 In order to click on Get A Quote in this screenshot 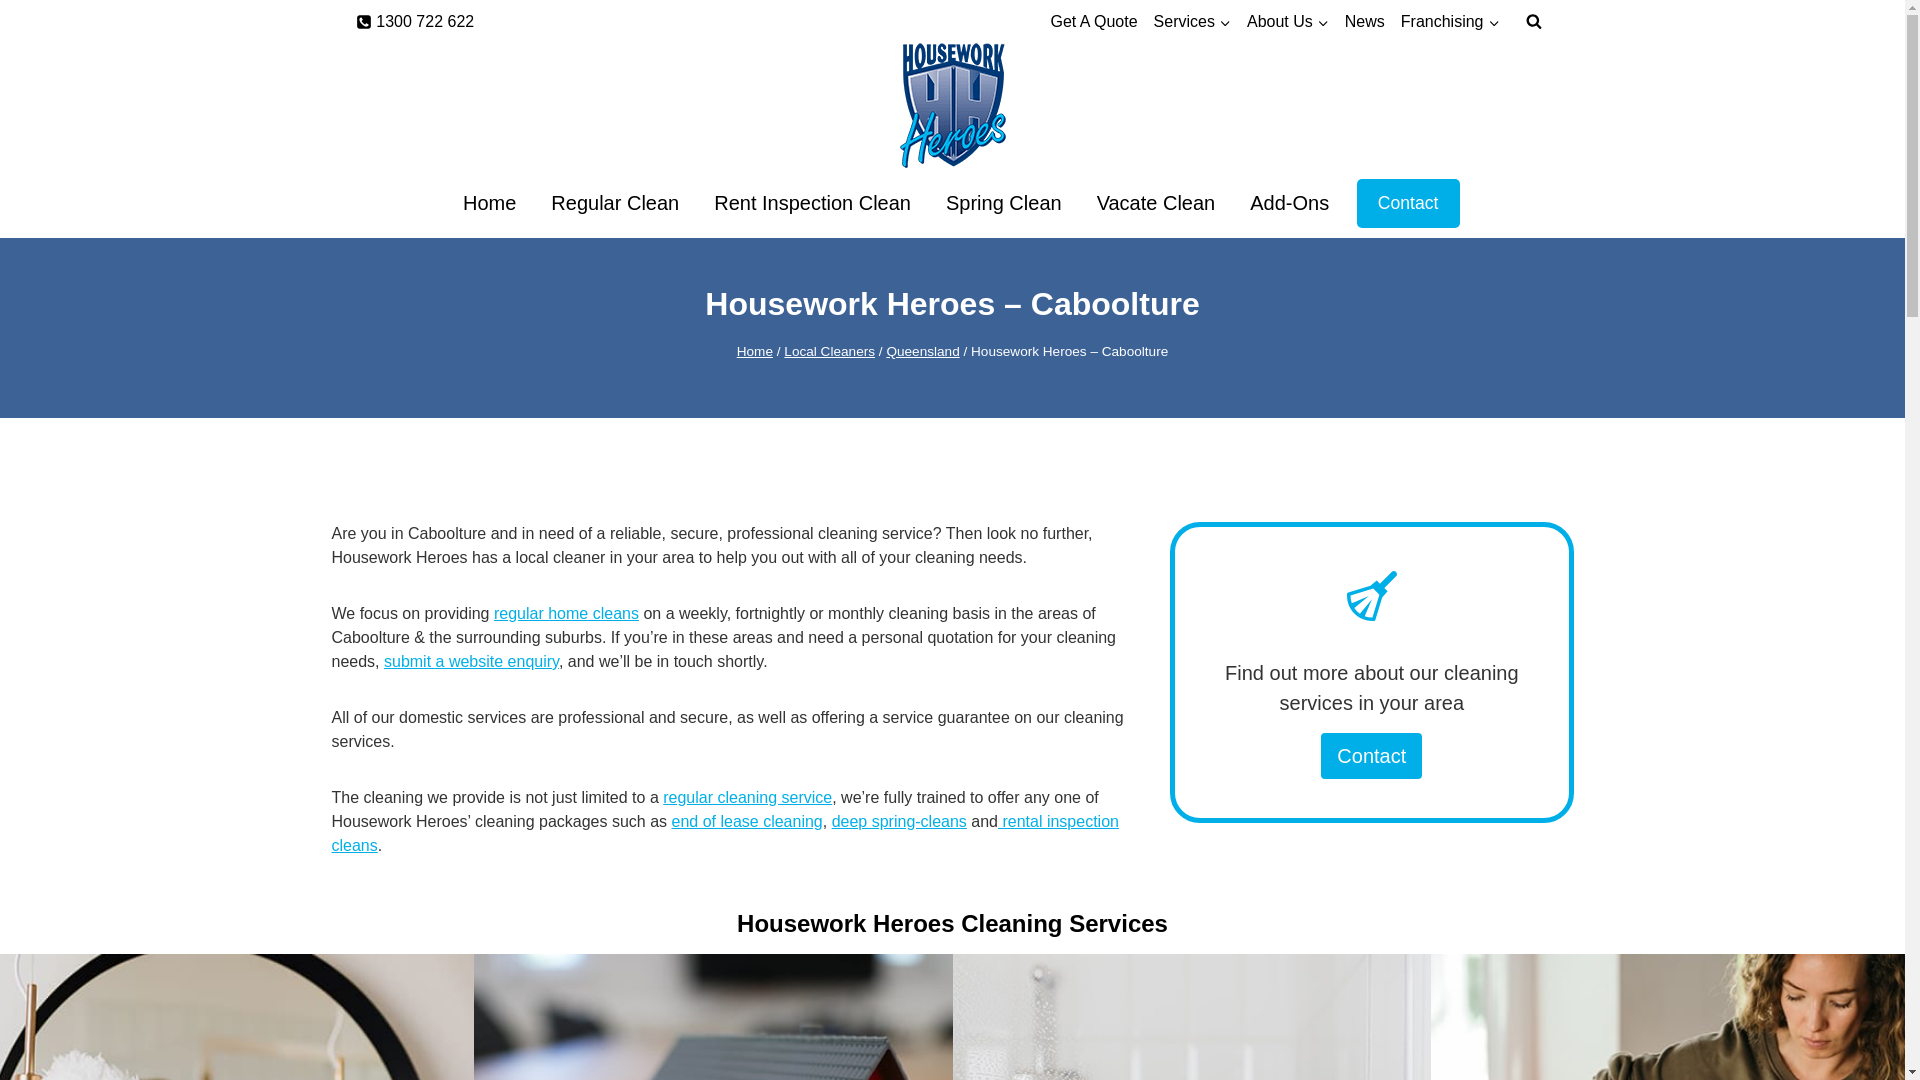, I will do `click(1094, 22)`.